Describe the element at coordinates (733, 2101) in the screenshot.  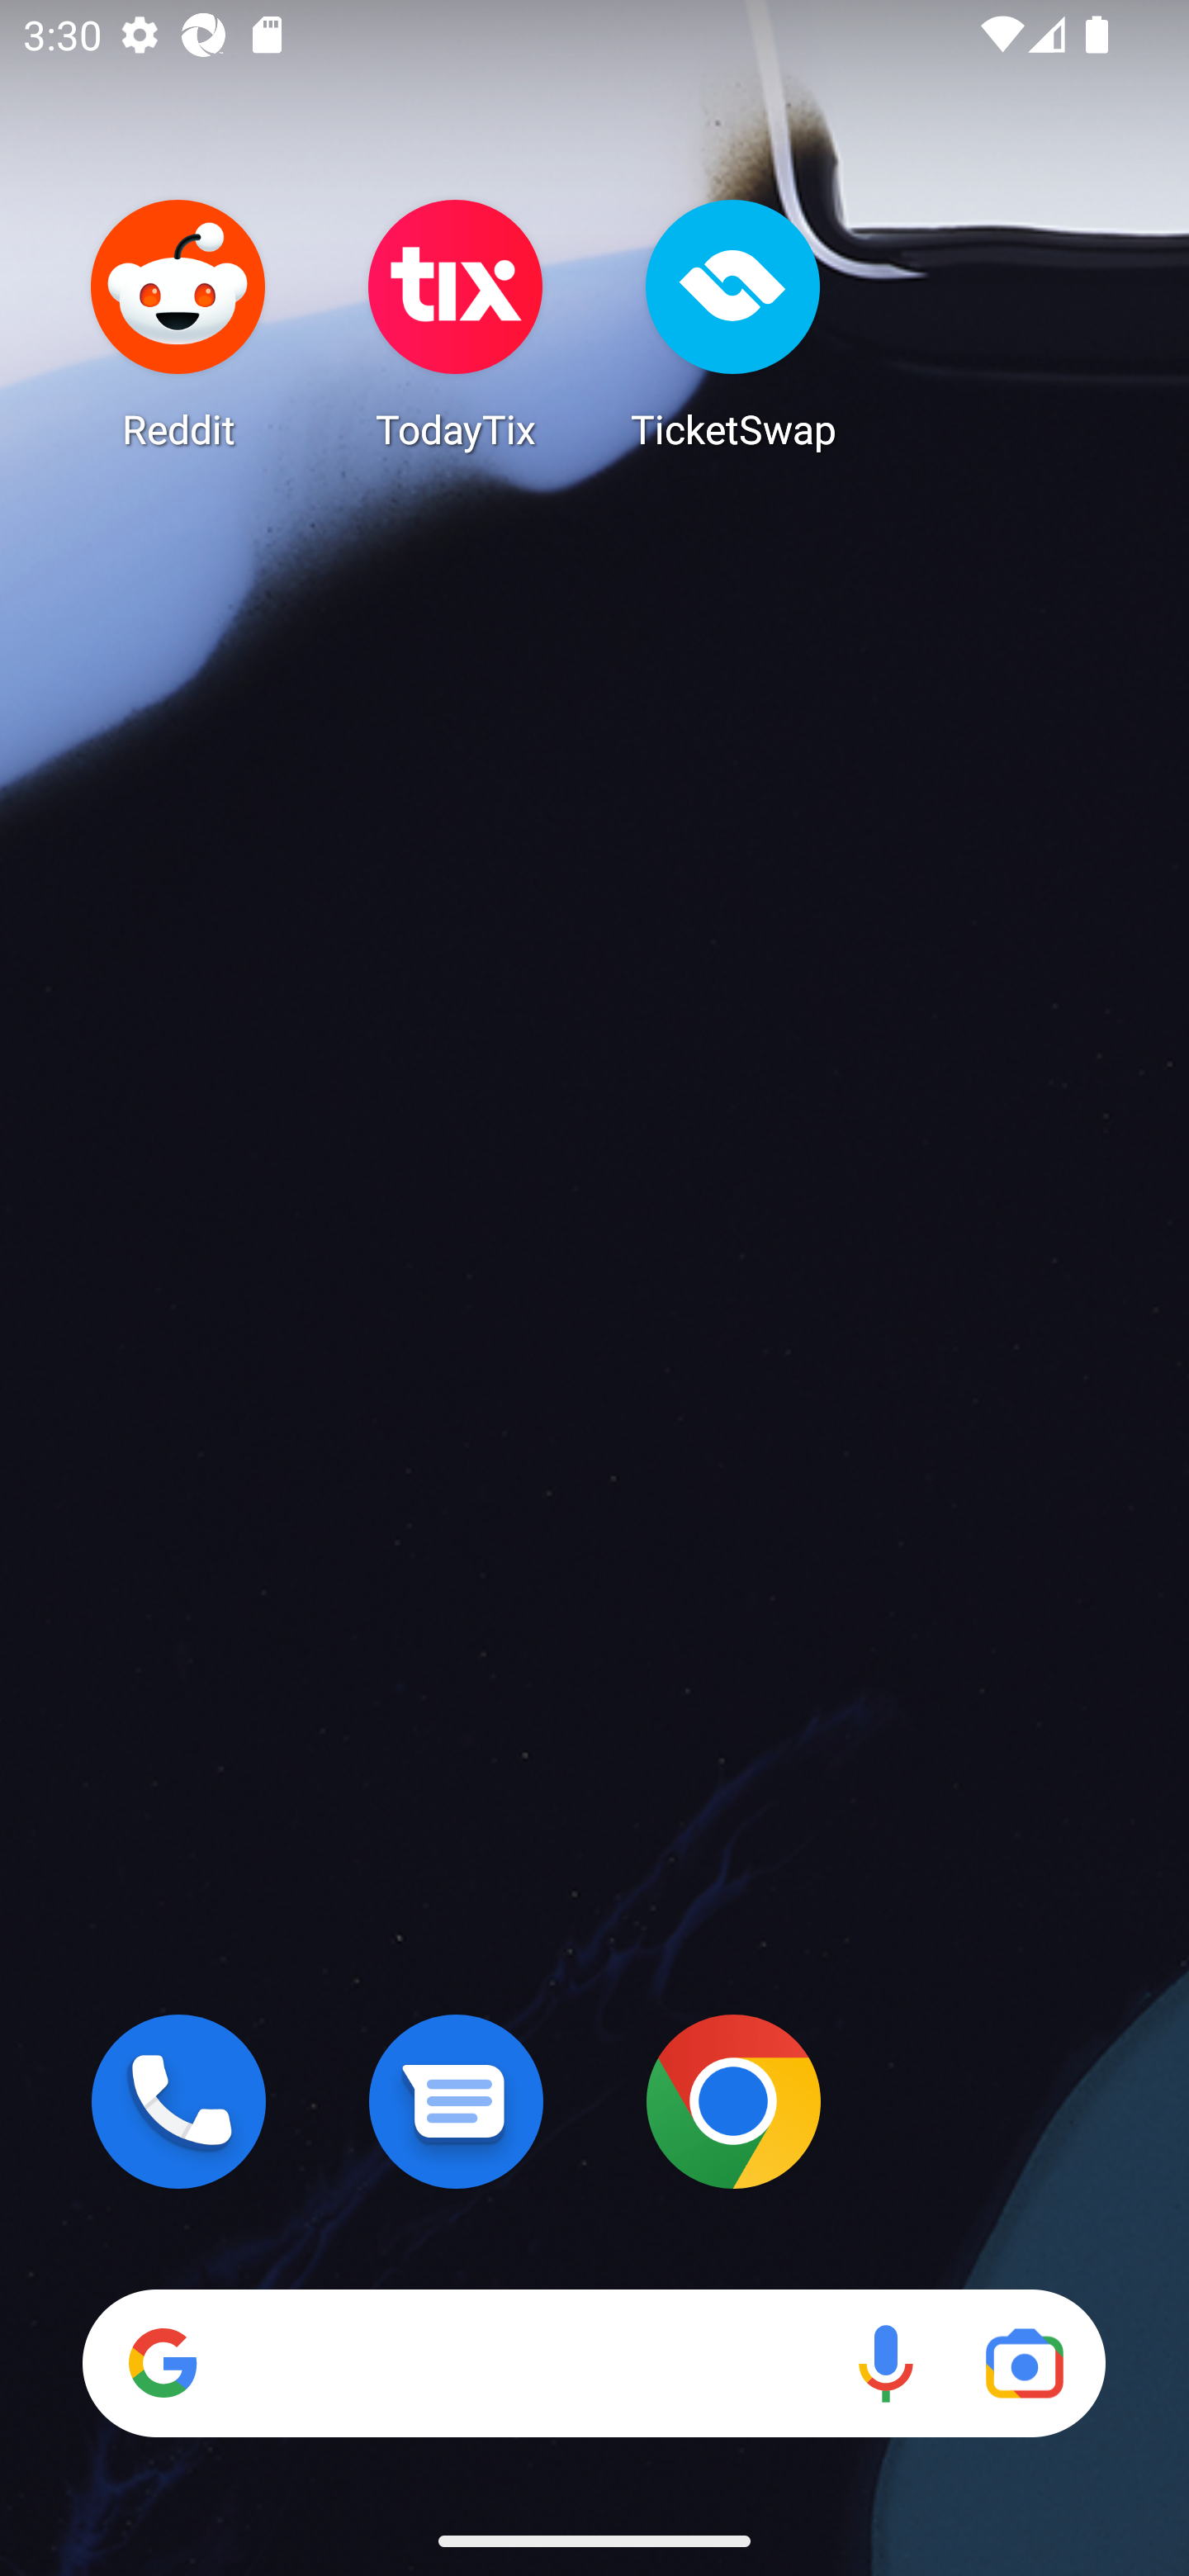
I see `Chrome` at that location.